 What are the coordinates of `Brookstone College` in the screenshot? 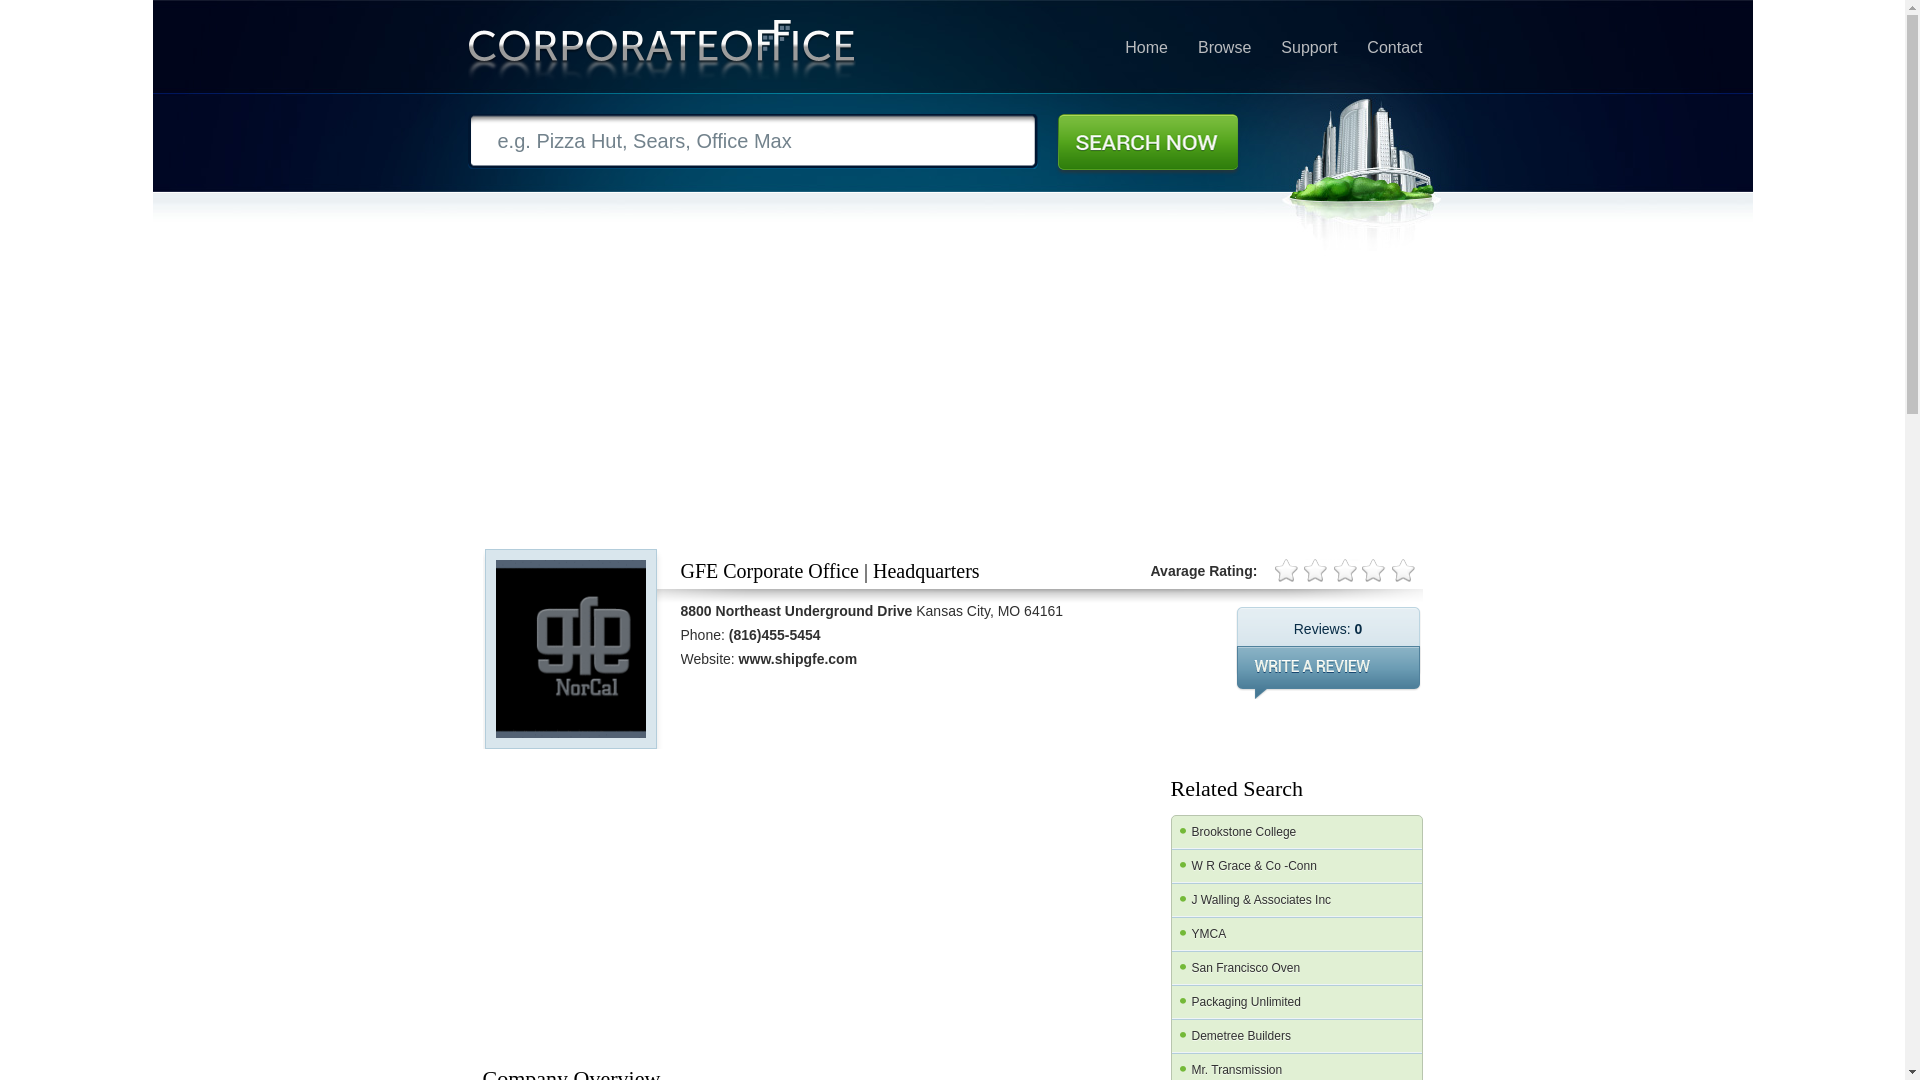 It's located at (1296, 832).